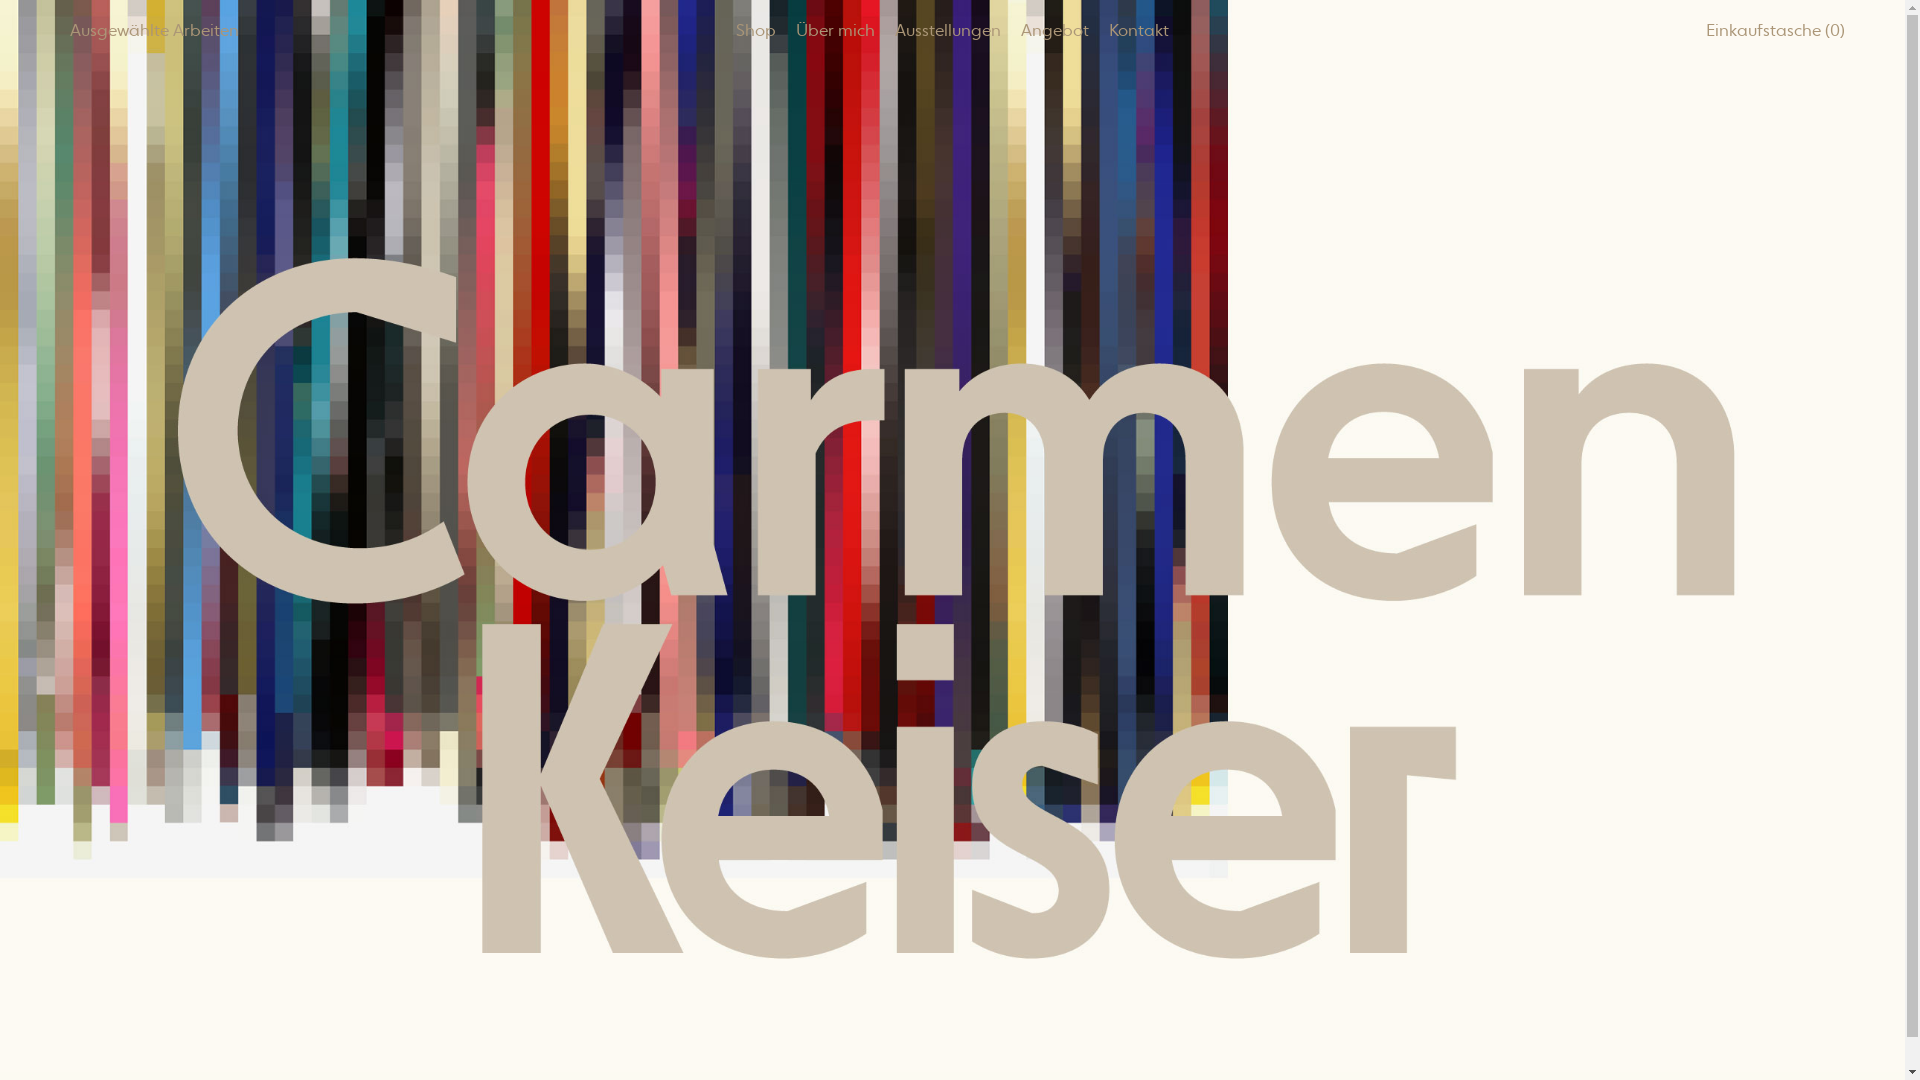 The height and width of the screenshot is (1080, 1920). Describe the element at coordinates (948, 28) in the screenshot. I see `Ausstellungen` at that location.